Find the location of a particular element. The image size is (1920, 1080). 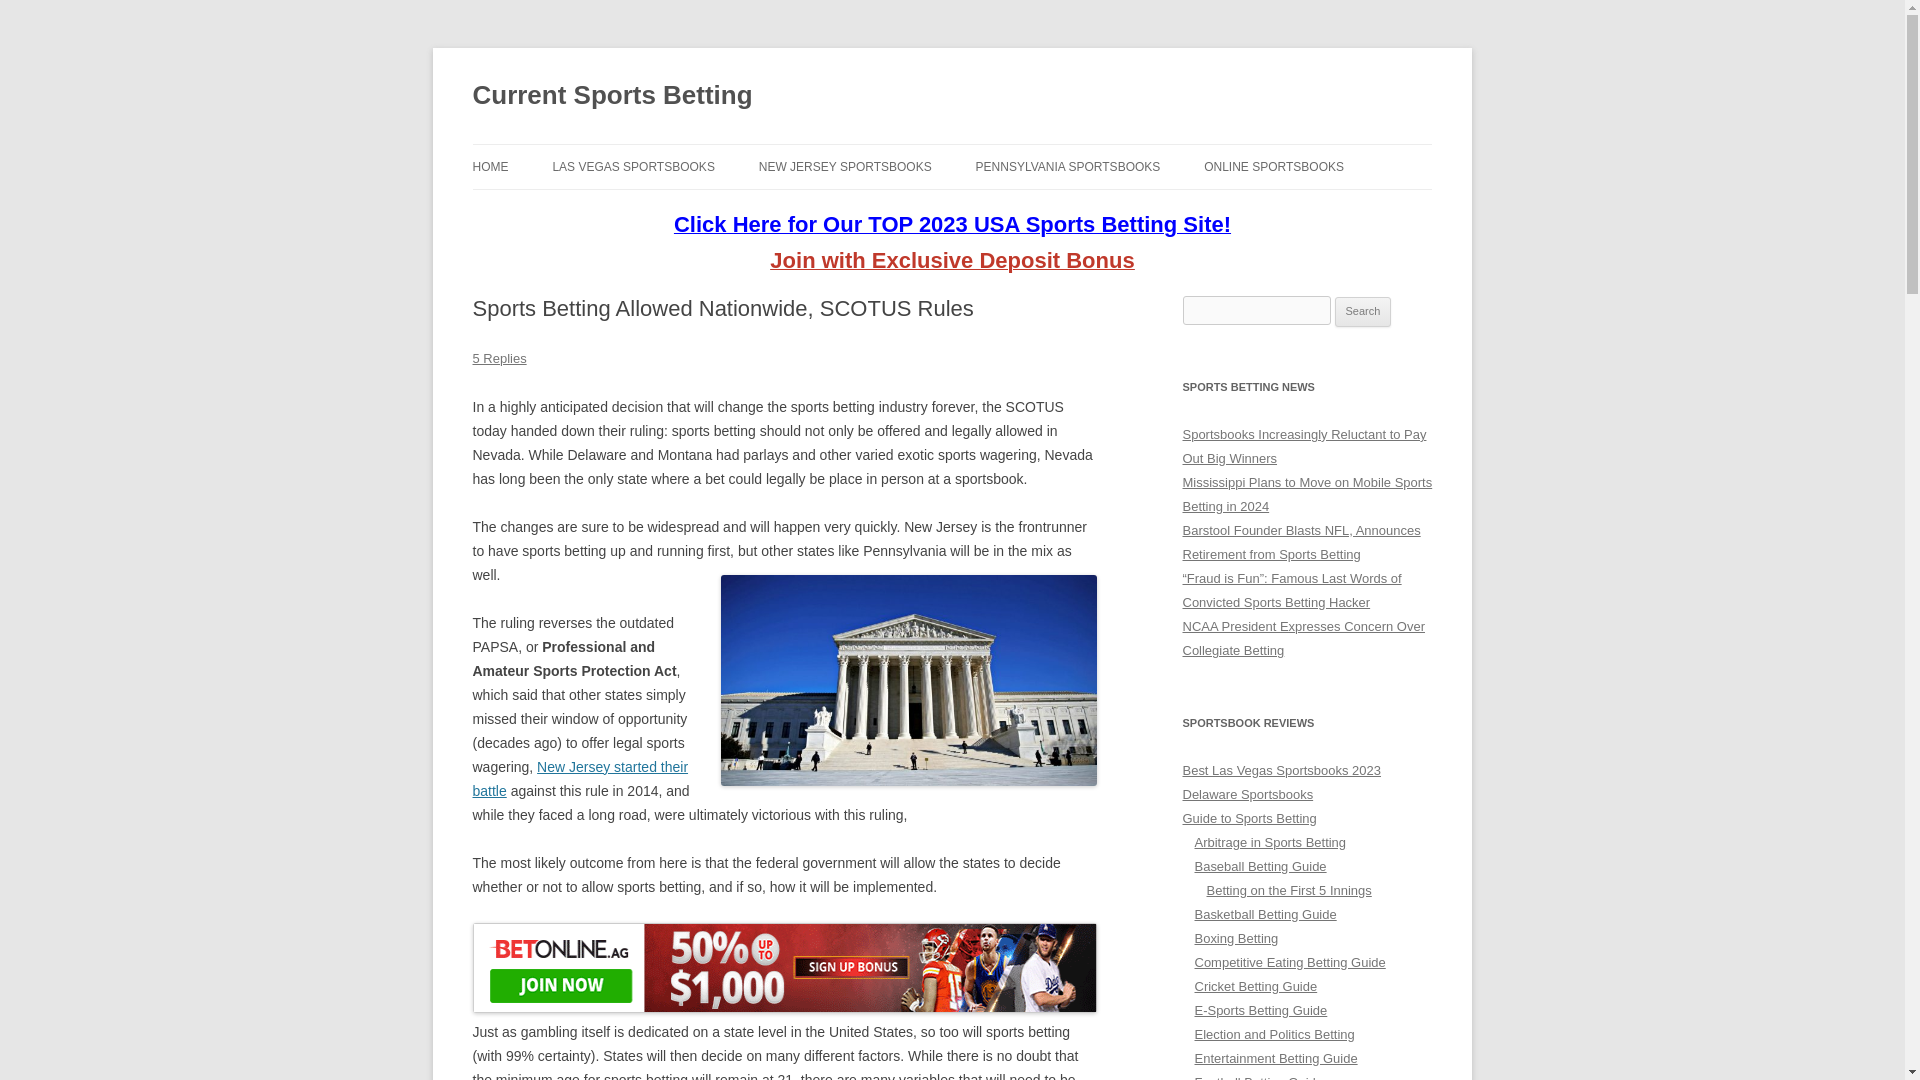

Search is located at coordinates (1363, 312).